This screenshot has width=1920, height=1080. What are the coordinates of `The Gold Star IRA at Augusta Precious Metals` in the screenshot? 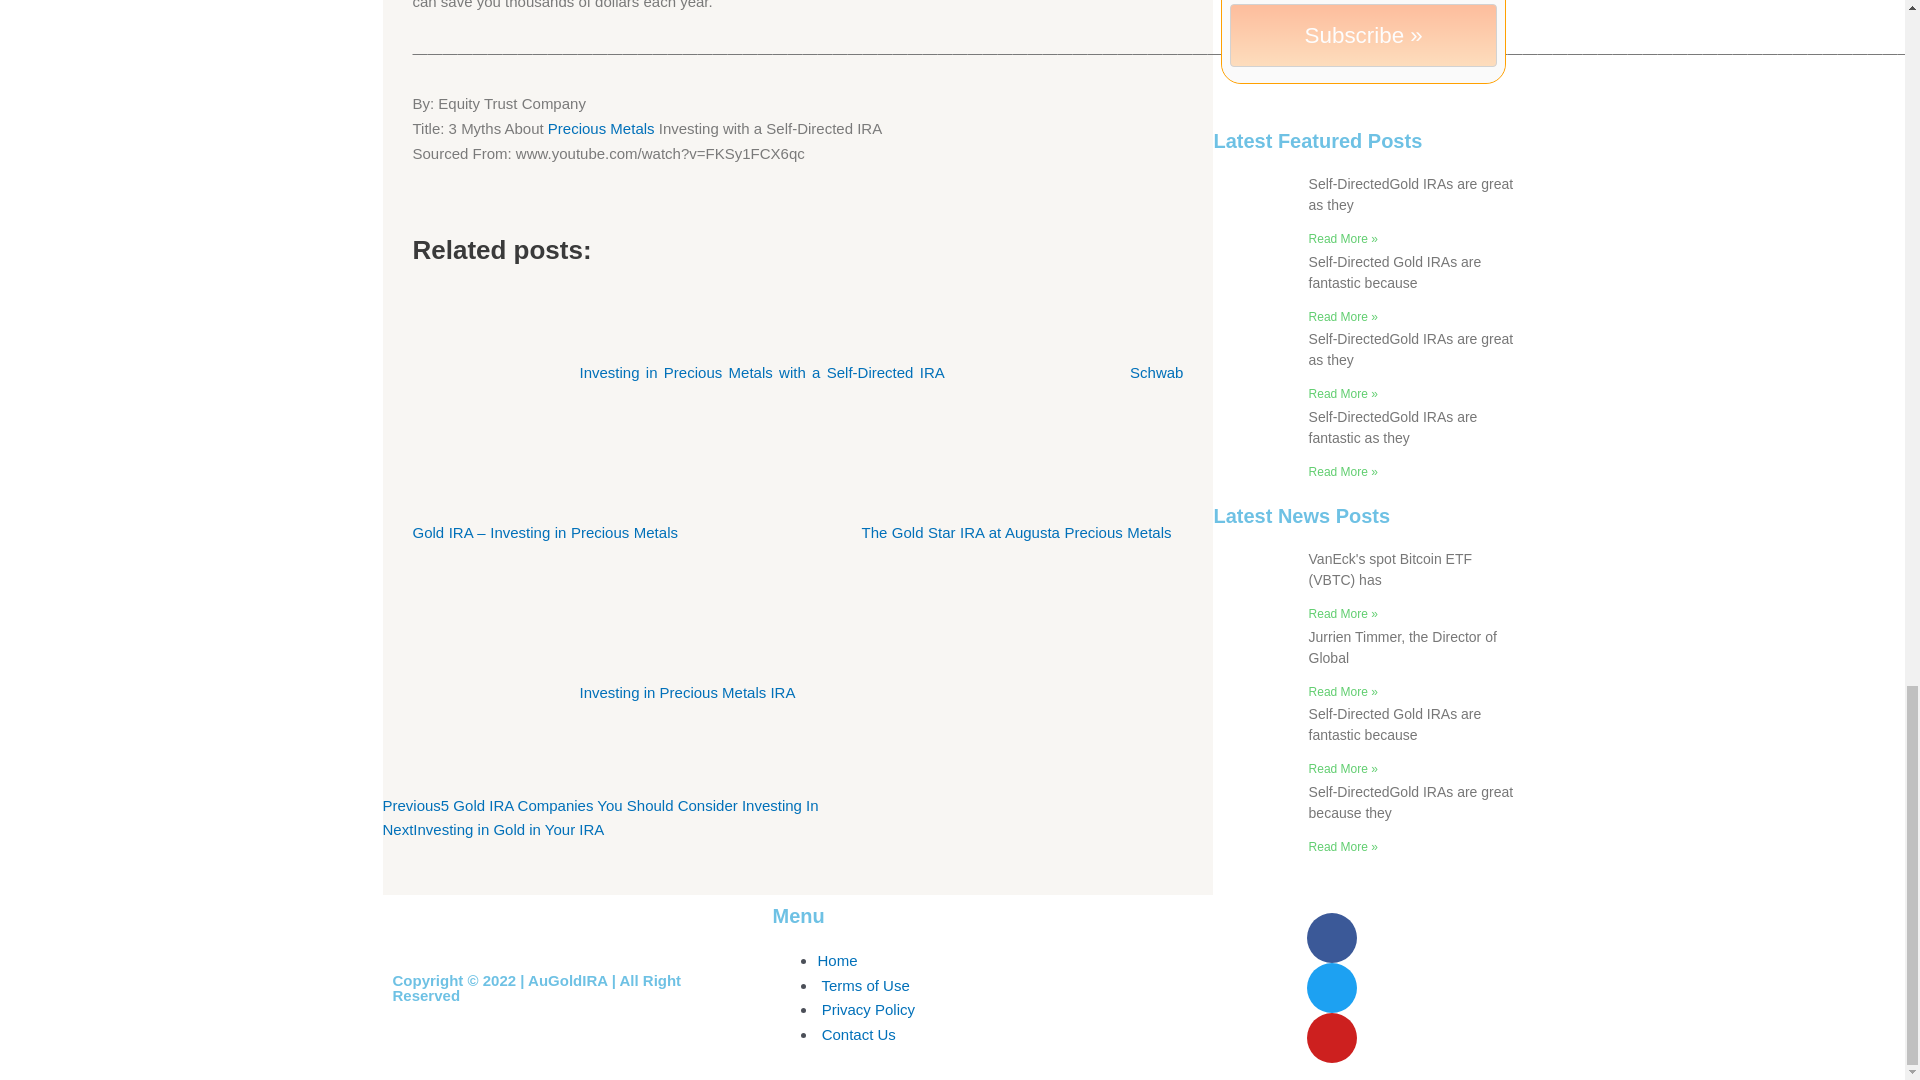 It's located at (681, 372).